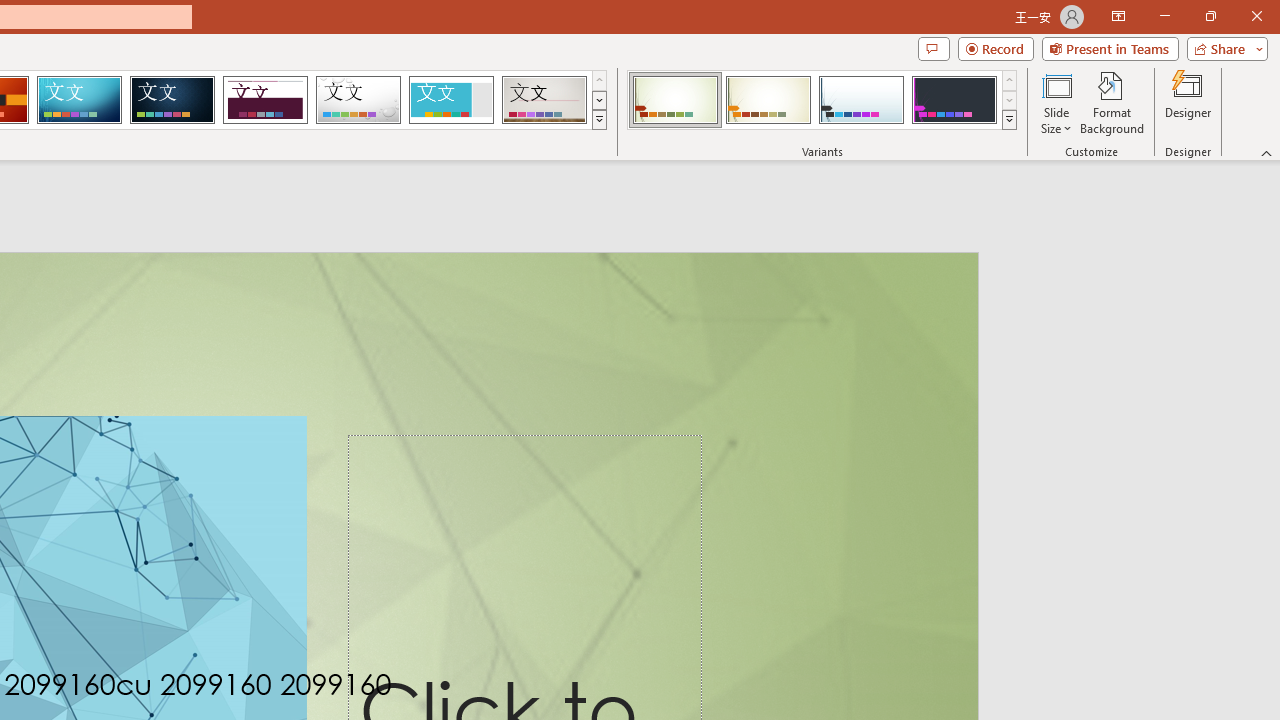 The width and height of the screenshot is (1280, 720). What do you see at coordinates (1188, 102) in the screenshot?
I see `Designer` at bounding box center [1188, 102].